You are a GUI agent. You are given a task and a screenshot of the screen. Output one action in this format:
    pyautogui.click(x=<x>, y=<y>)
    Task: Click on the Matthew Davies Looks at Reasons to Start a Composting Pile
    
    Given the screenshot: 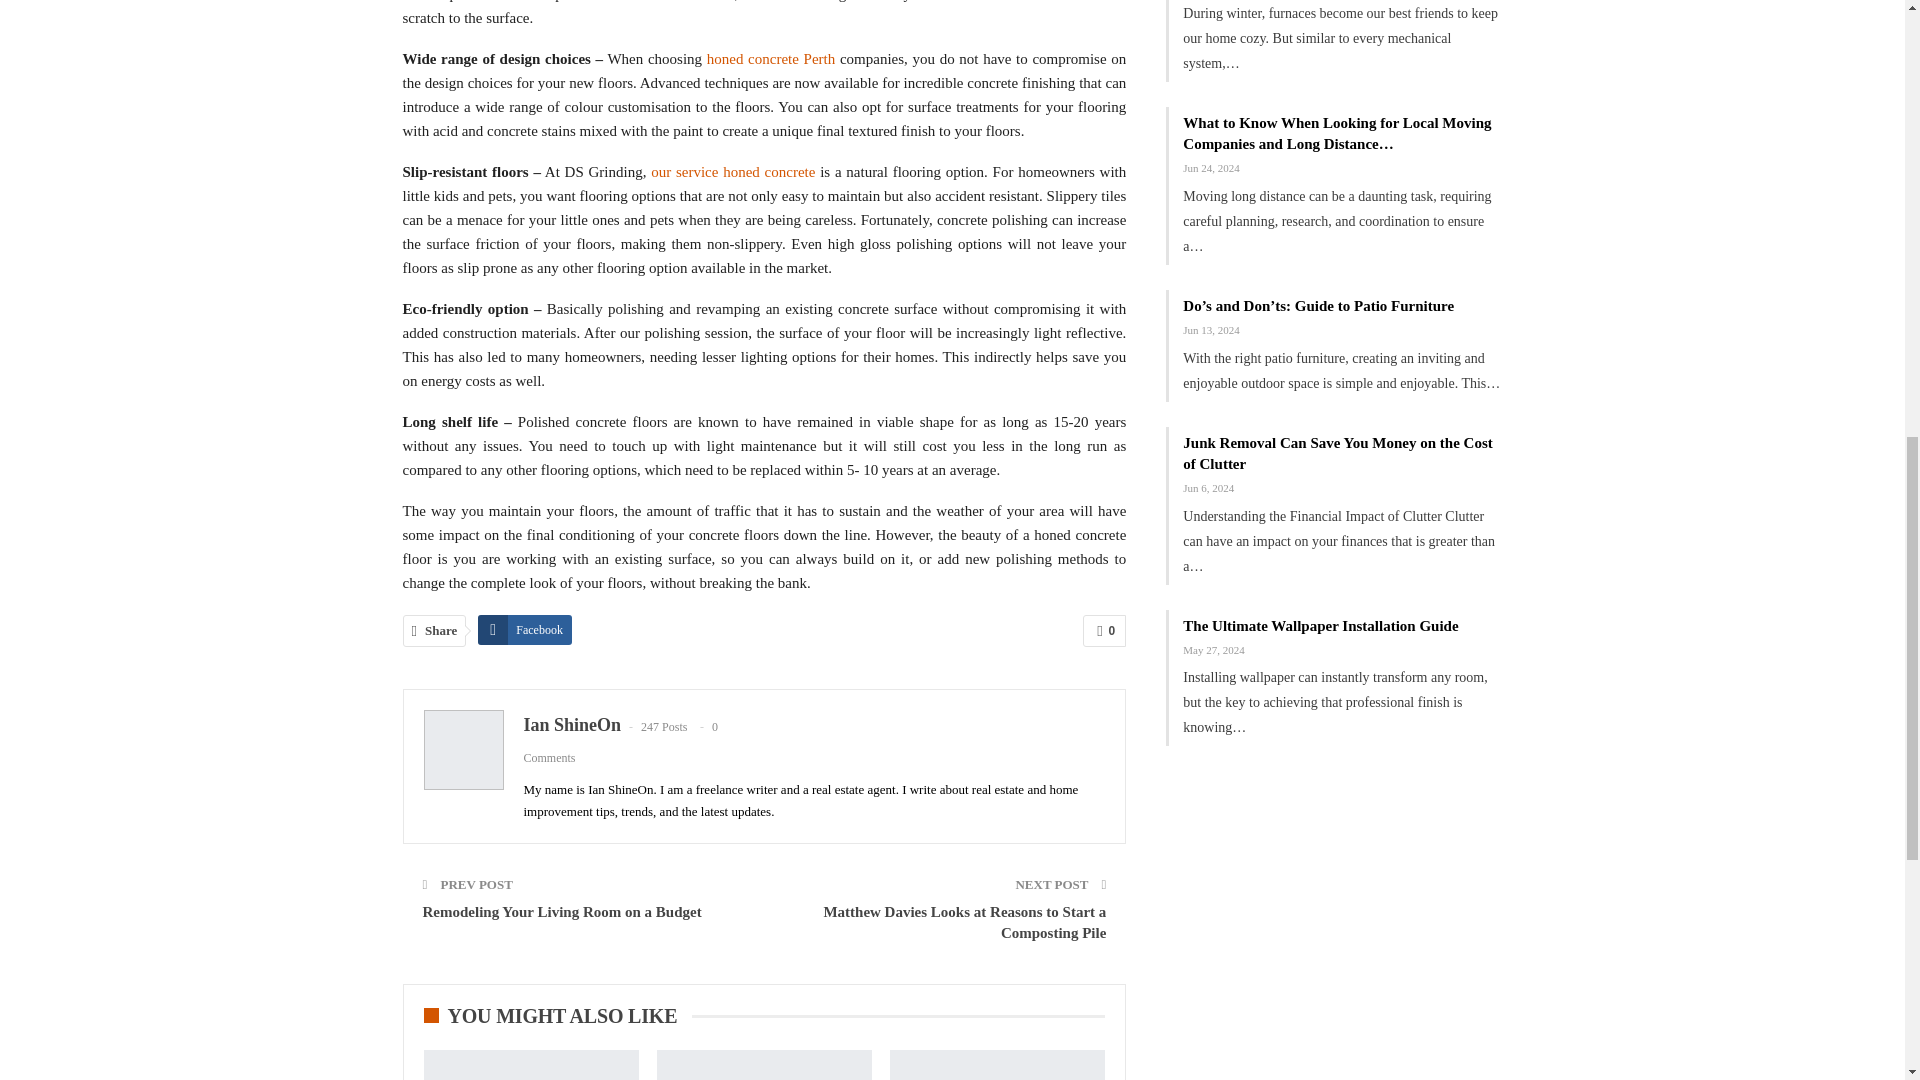 What is the action you would take?
    pyautogui.click(x=964, y=922)
    